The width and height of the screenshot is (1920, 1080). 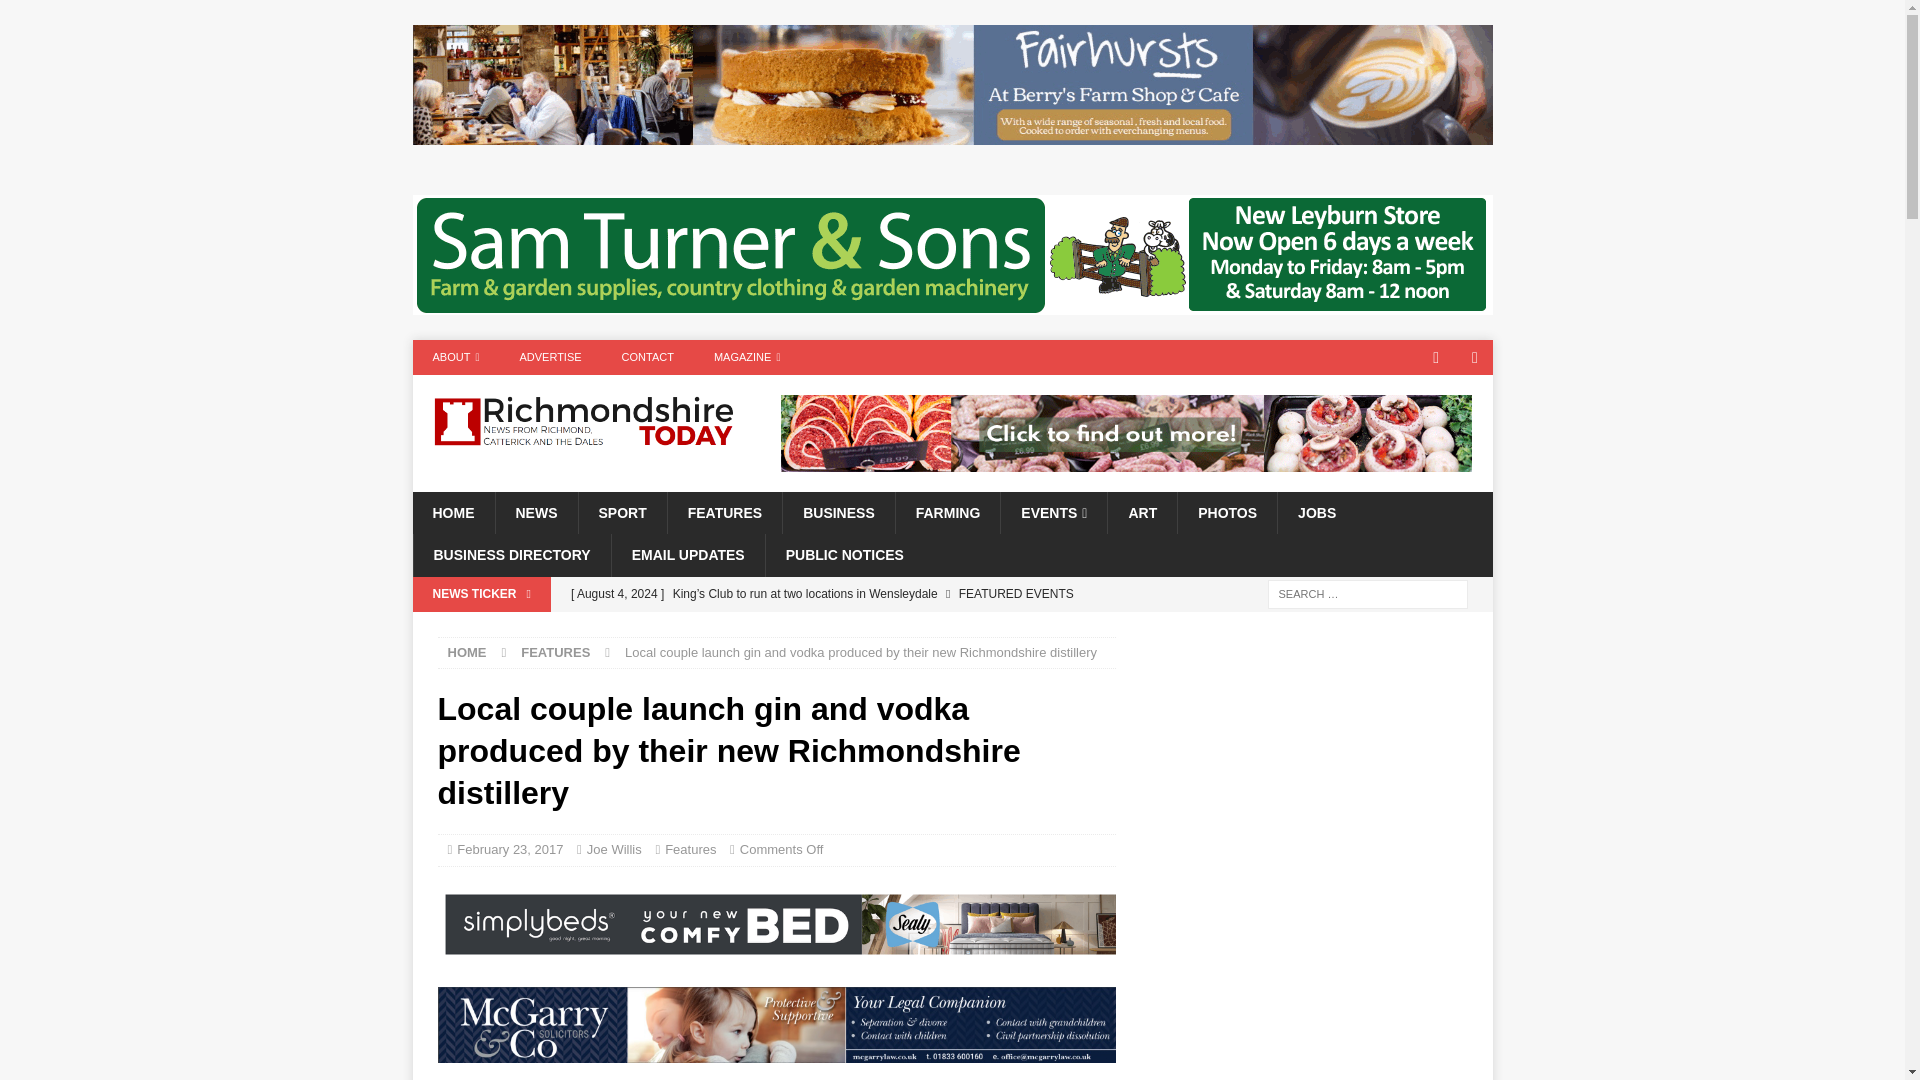 I want to click on ART, so click(x=1142, y=512).